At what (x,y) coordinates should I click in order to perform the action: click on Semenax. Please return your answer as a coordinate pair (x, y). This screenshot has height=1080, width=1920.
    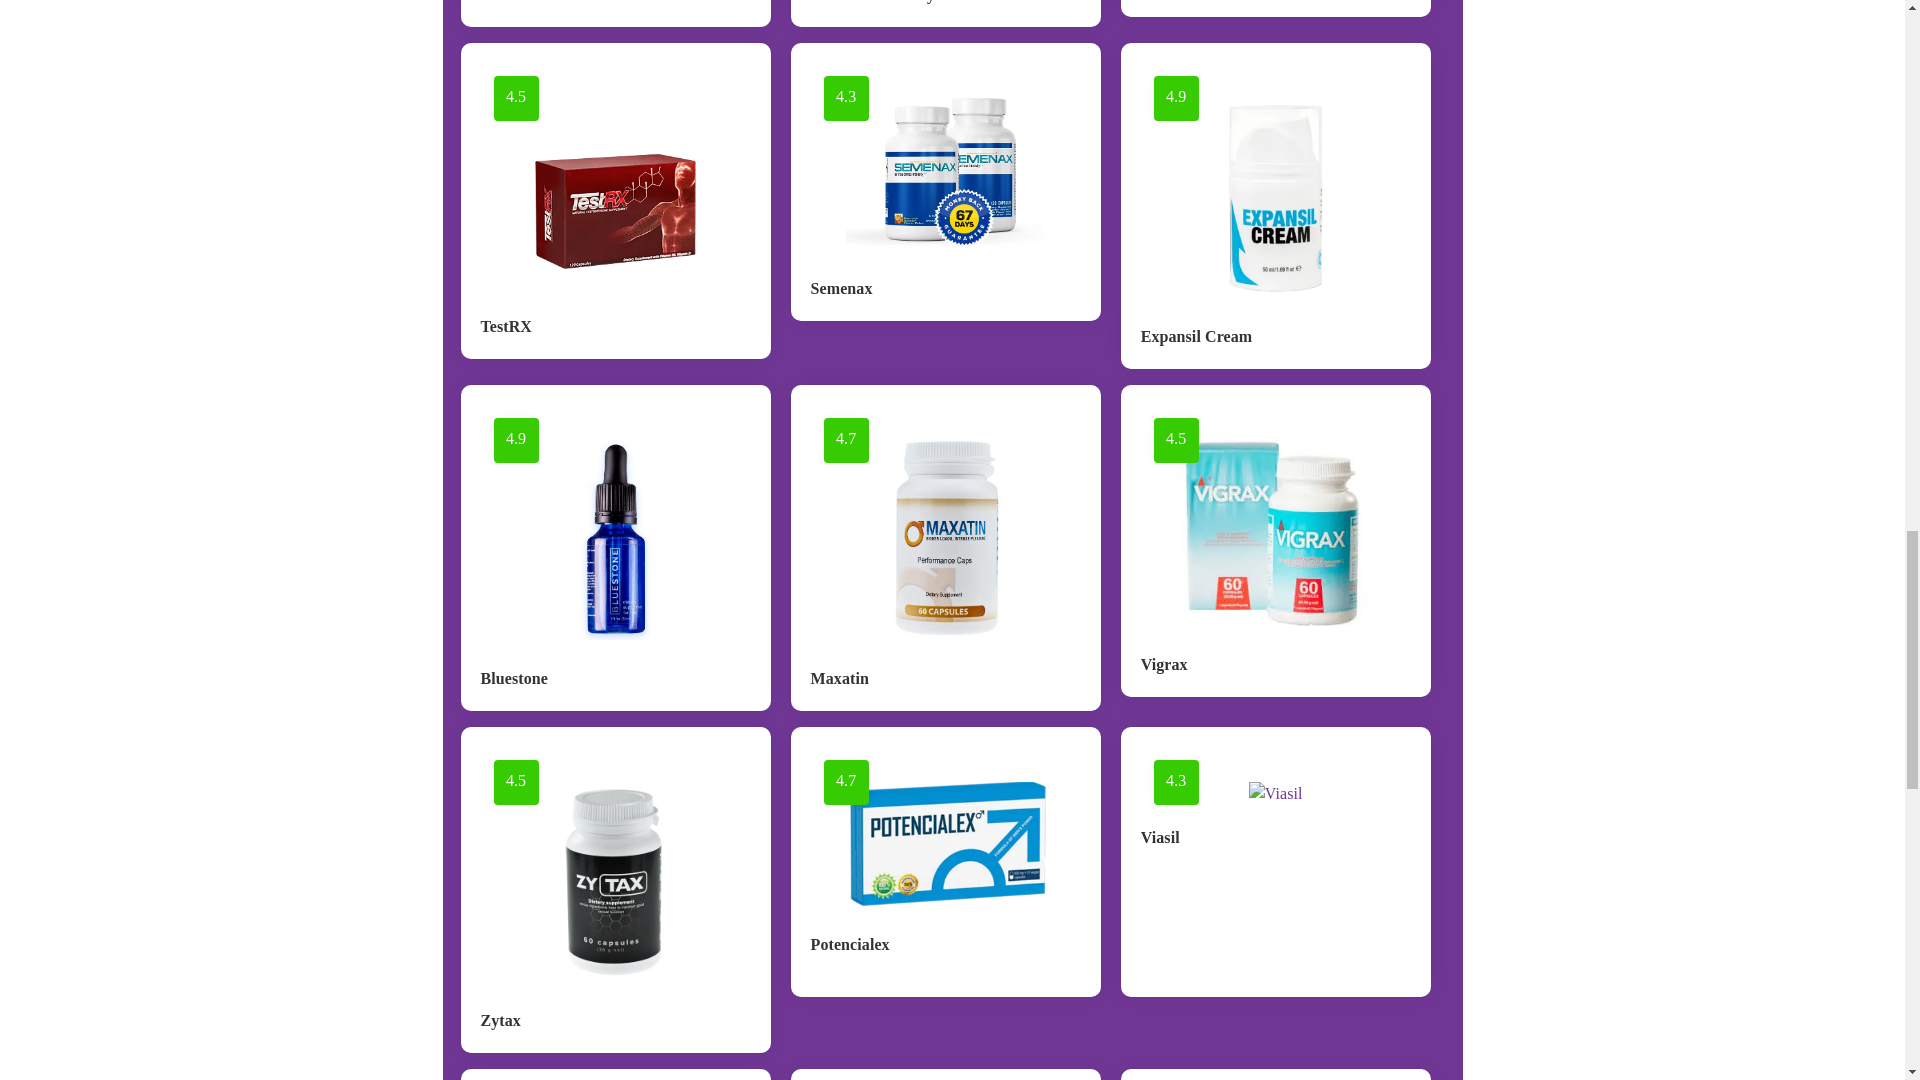
    Looking at the image, I should click on (842, 288).